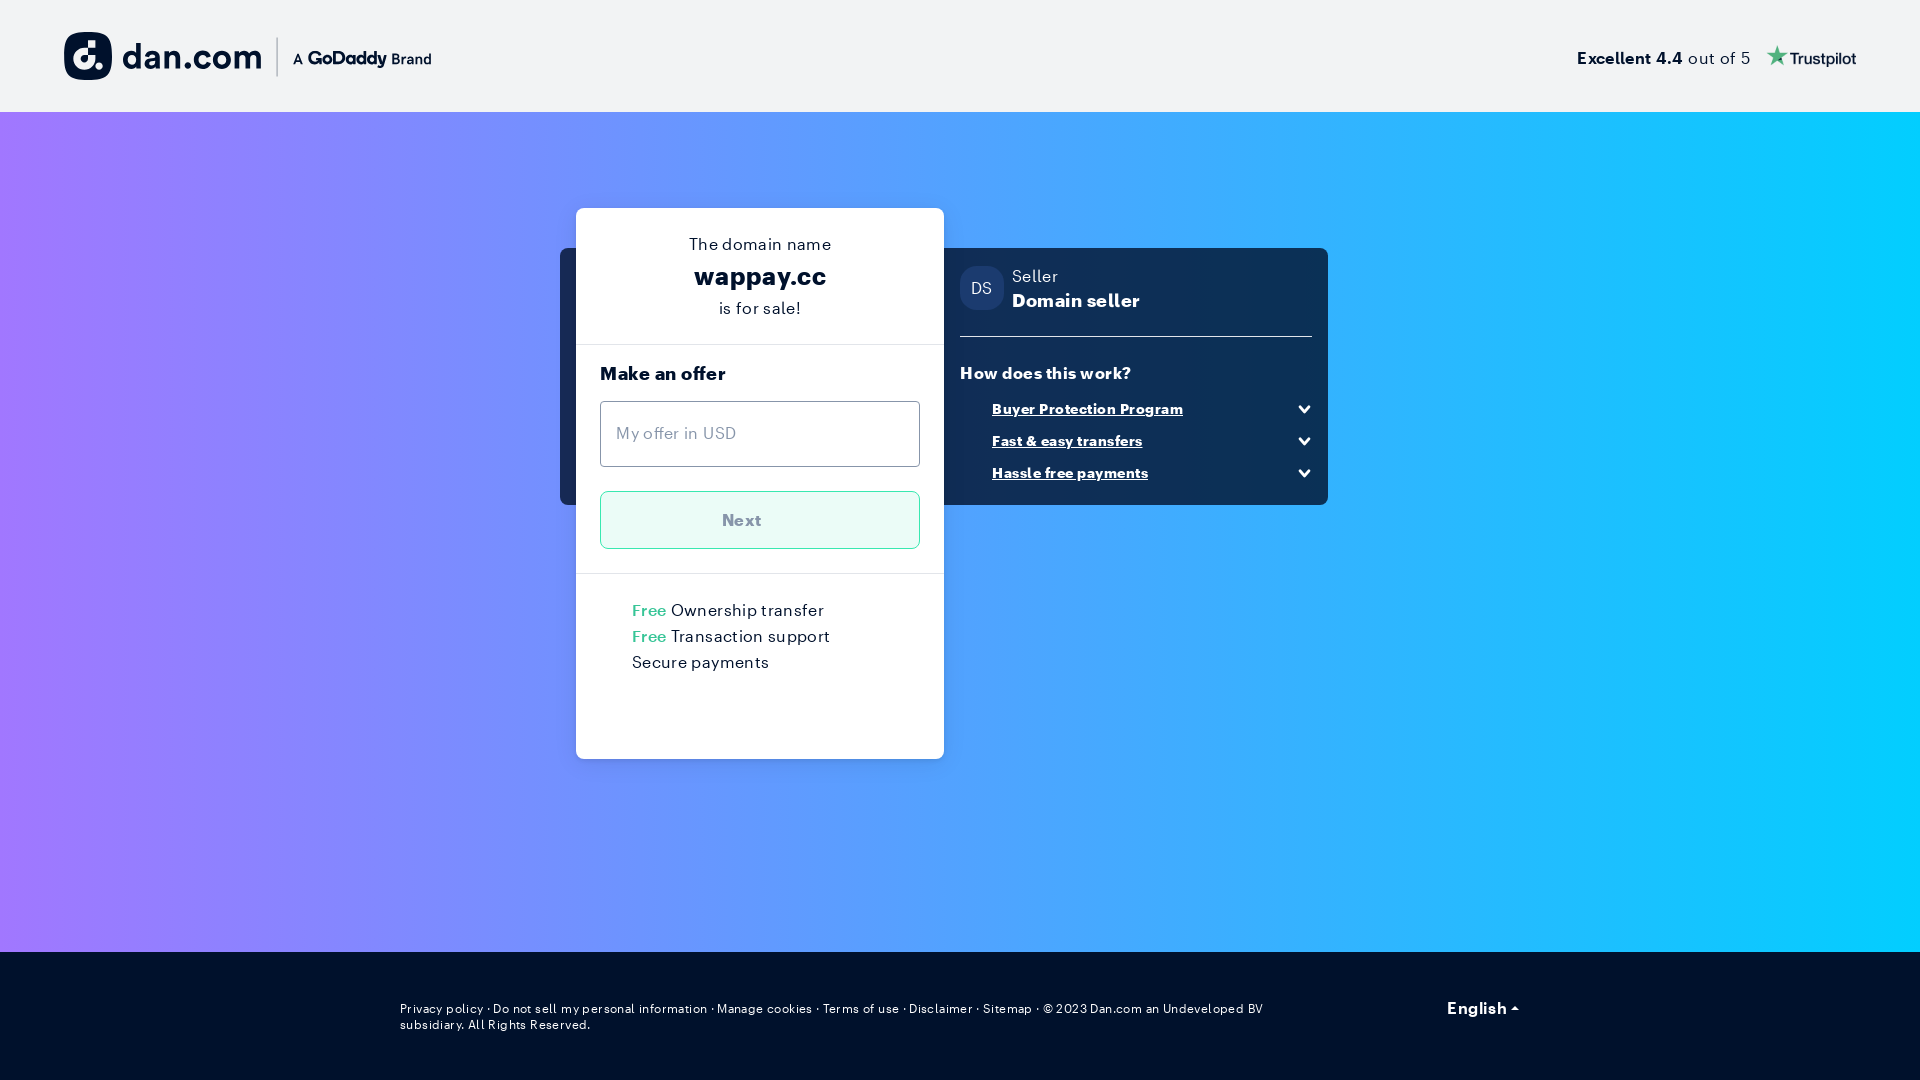 Image resolution: width=1920 pixels, height=1080 pixels. What do you see at coordinates (590, 1008) in the screenshot?
I see `Do not sell my personal information` at bounding box center [590, 1008].